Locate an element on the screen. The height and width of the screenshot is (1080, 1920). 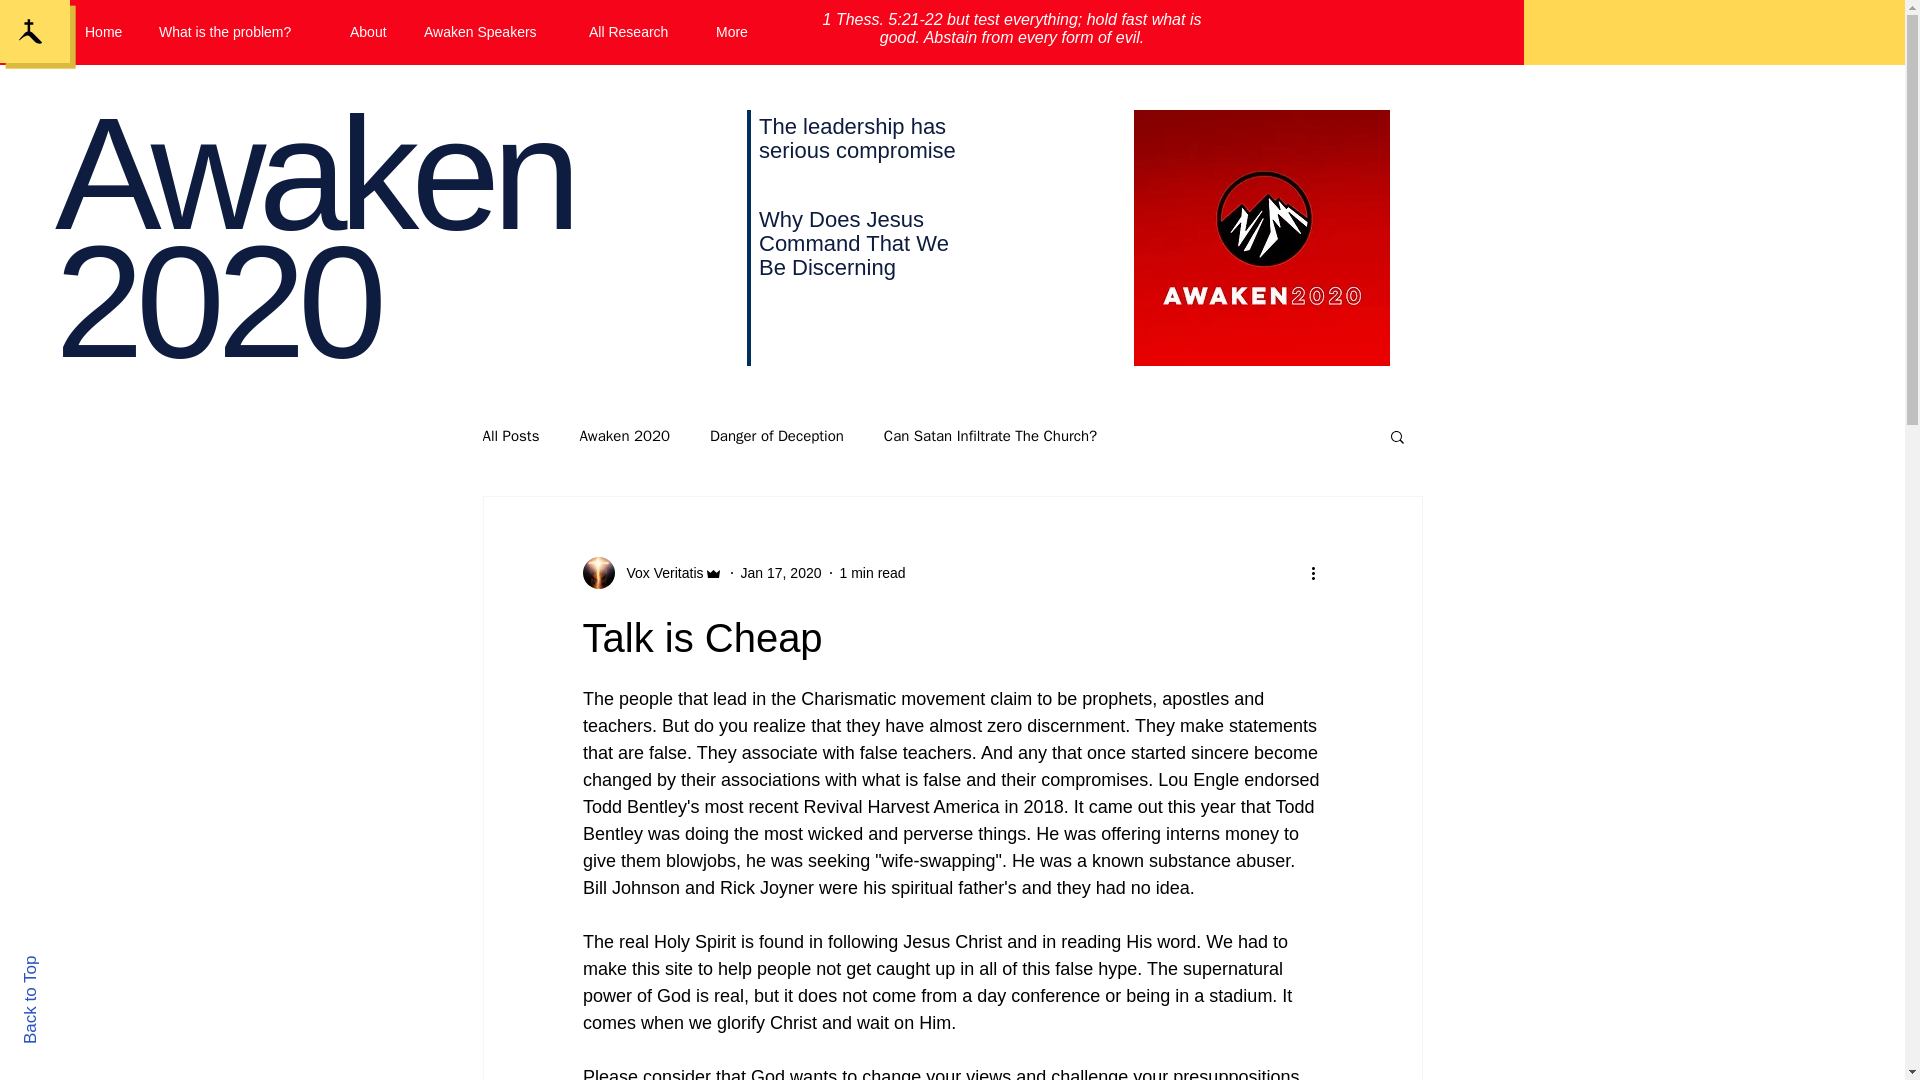
Awaken 2020 is located at coordinates (314, 237).